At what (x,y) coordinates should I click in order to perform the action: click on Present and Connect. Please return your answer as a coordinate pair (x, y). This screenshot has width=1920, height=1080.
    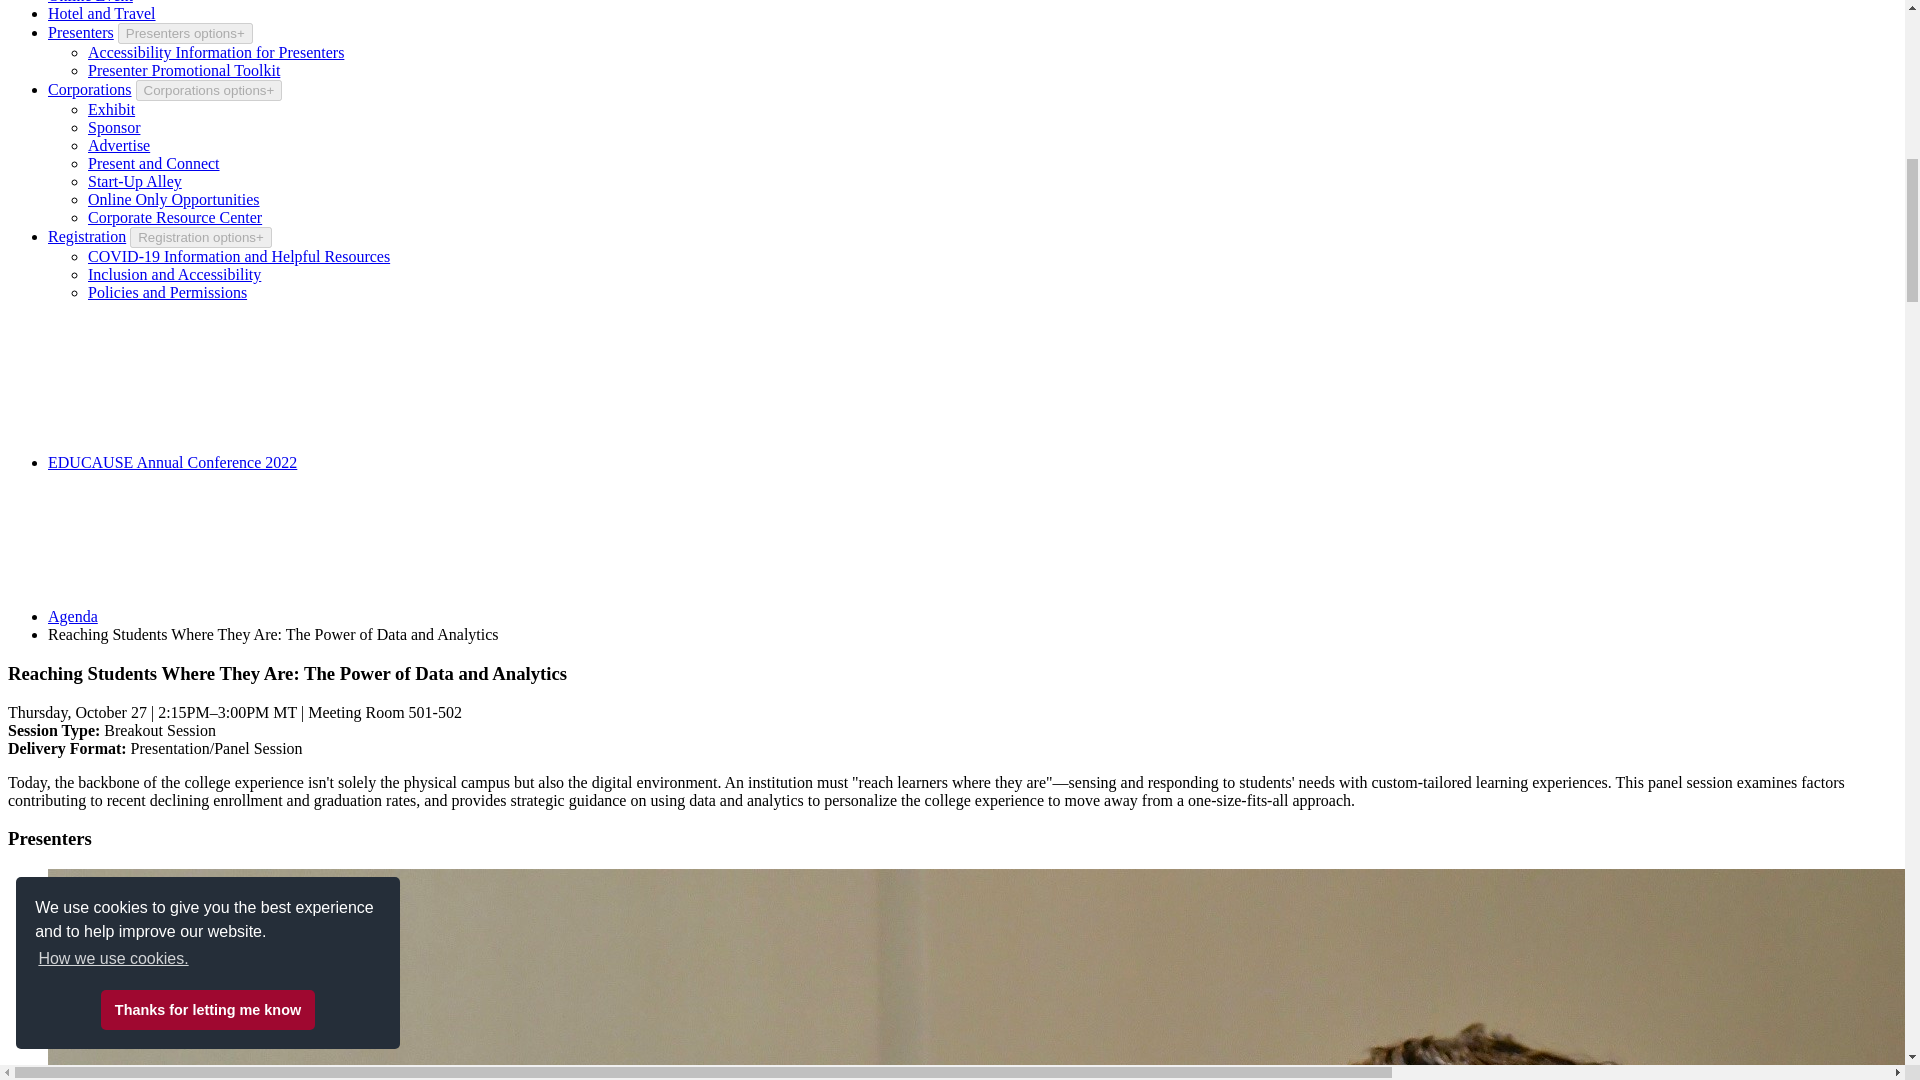
    Looking at the image, I should click on (154, 163).